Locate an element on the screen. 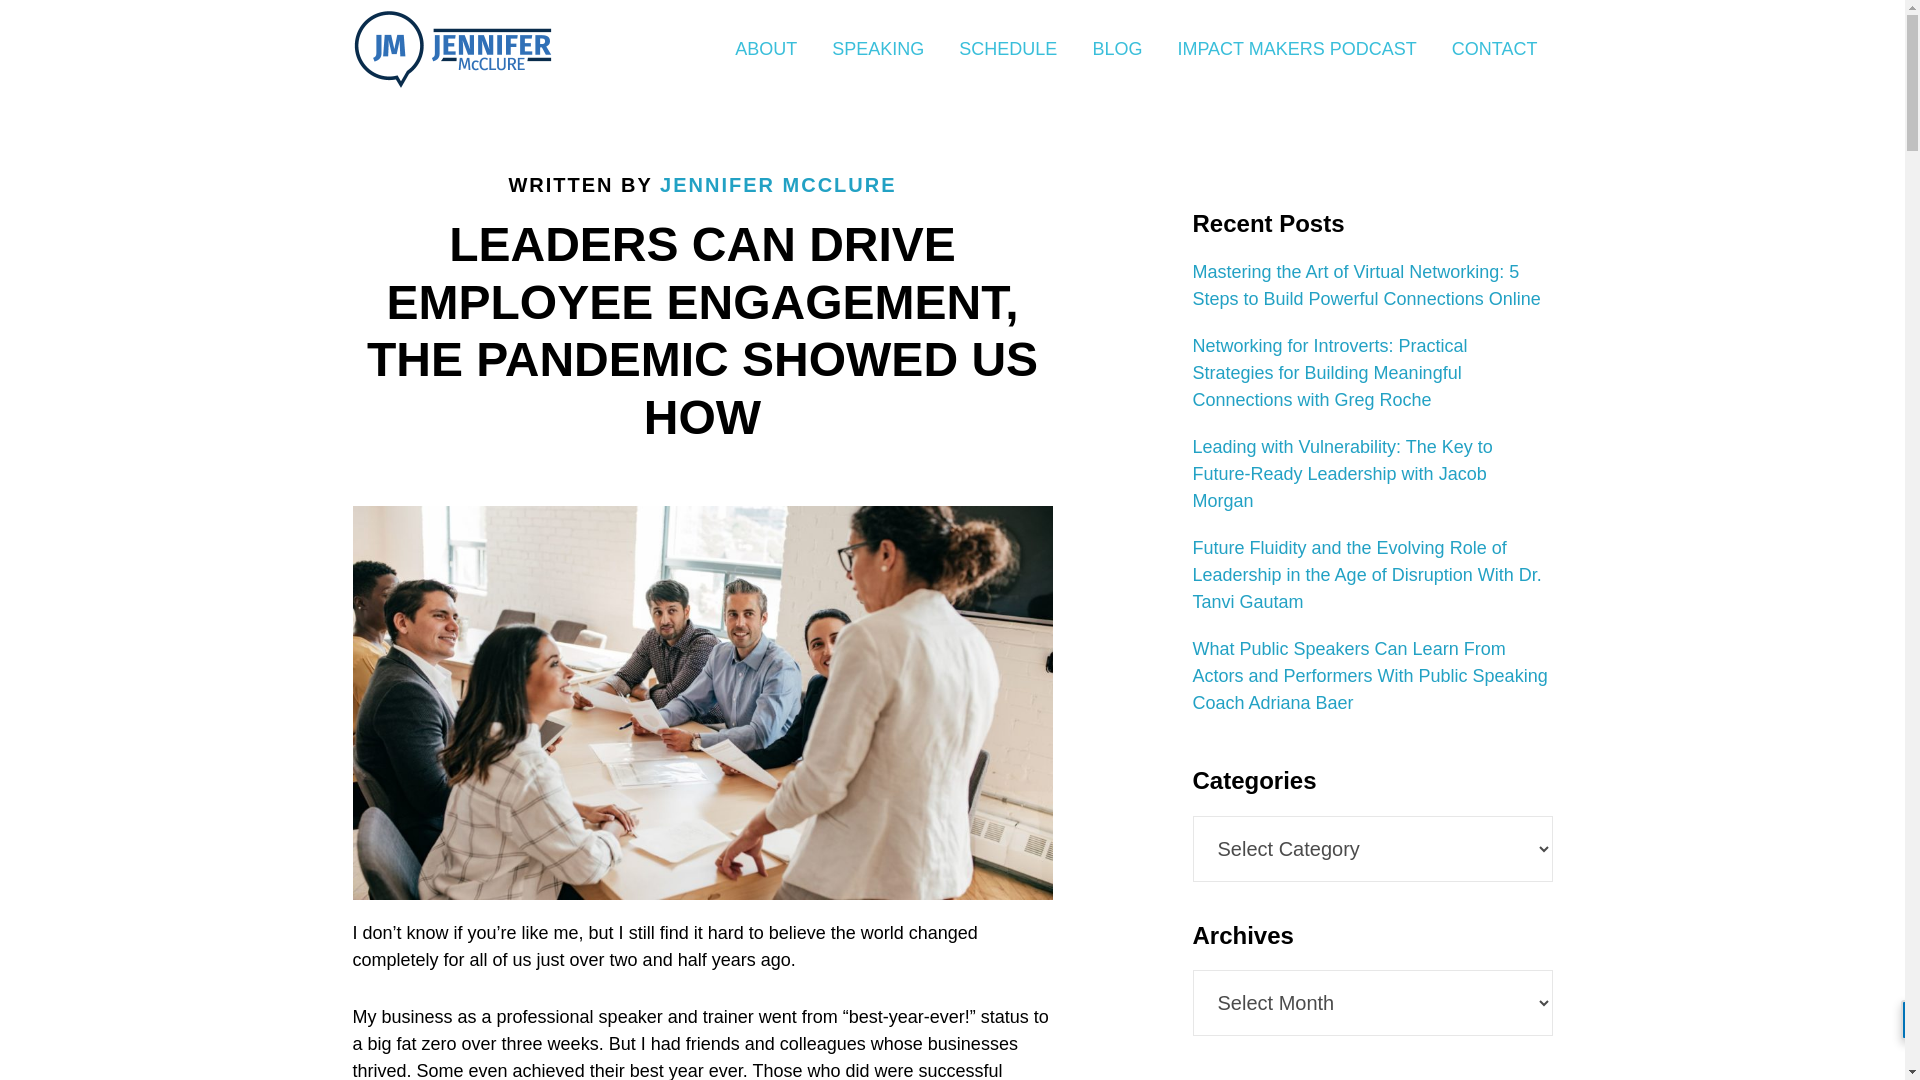 This screenshot has width=1920, height=1080. IMPACT MAKERS PODCAST is located at coordinates (1296, 50).